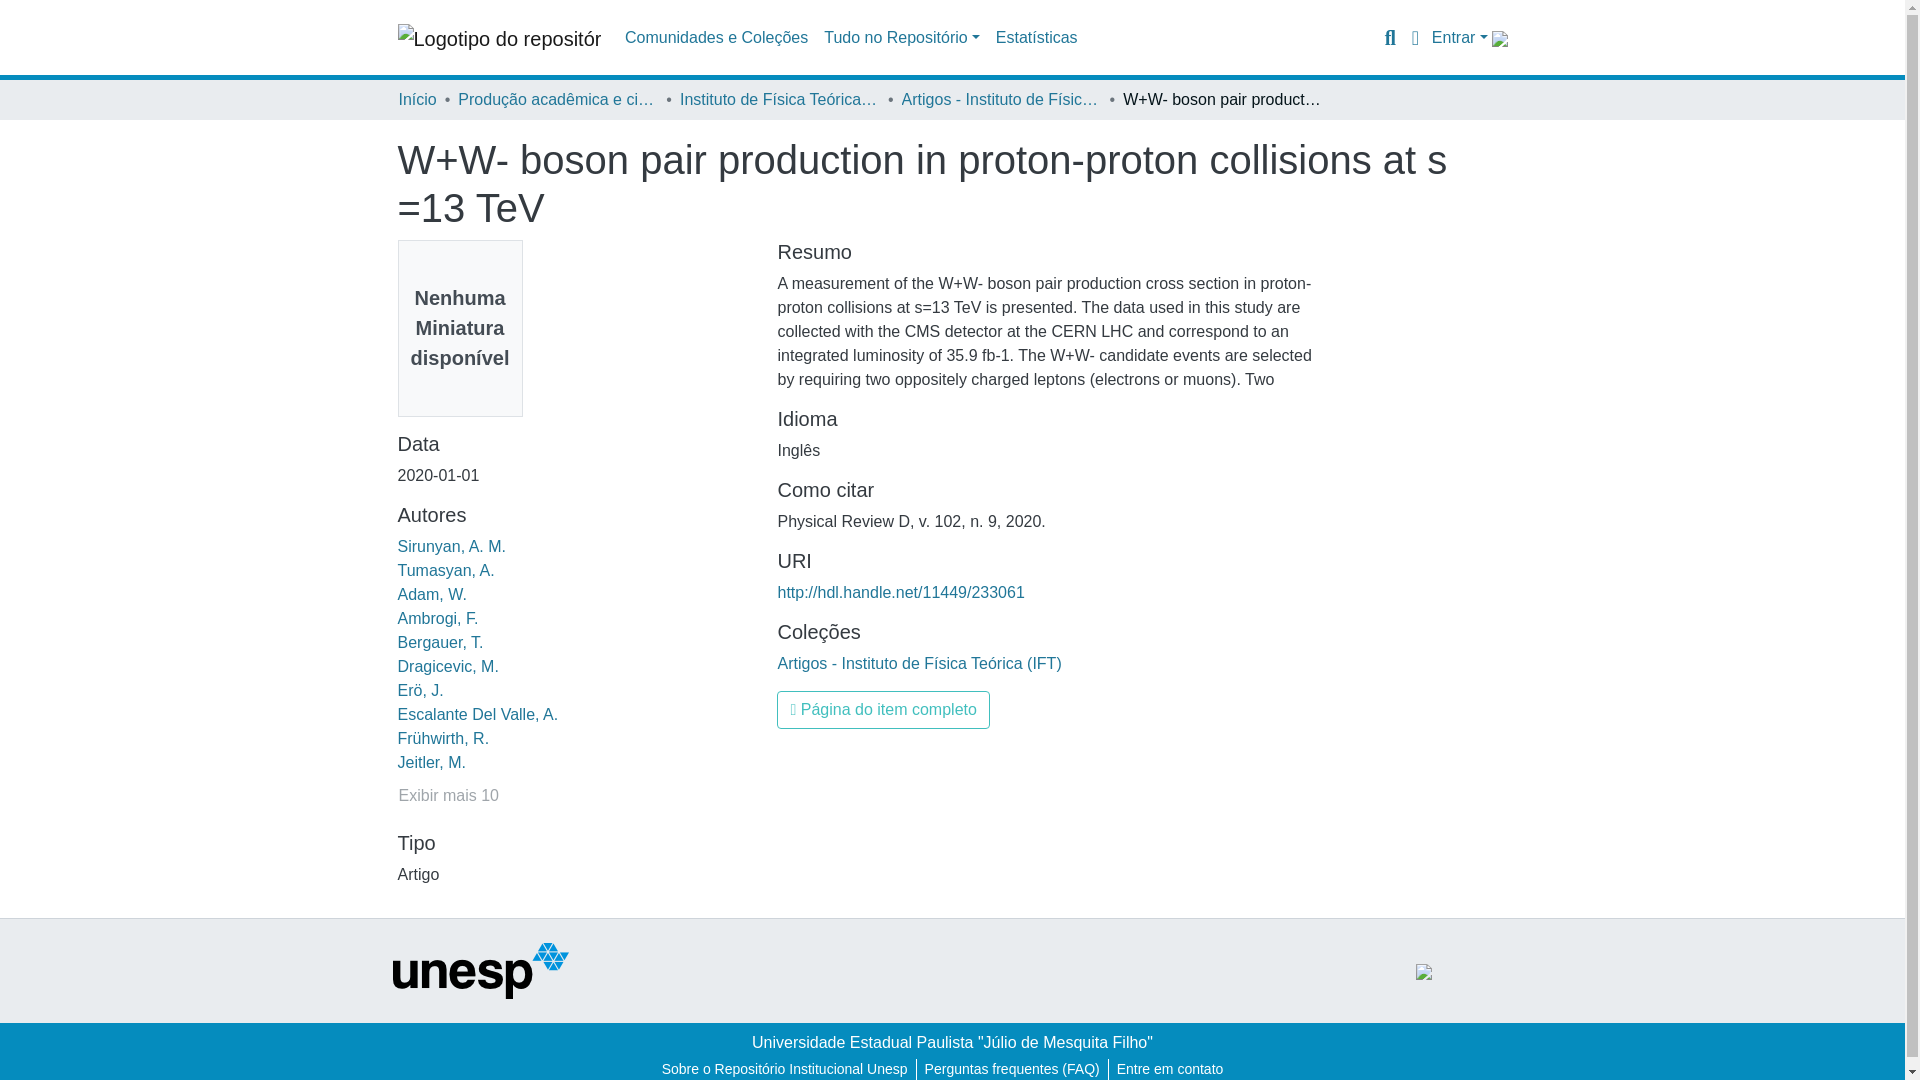  What do you see at coordinates (448, 796) in the screenshot?
I see `Exibir mais 10` at bounding box center [448, 796].